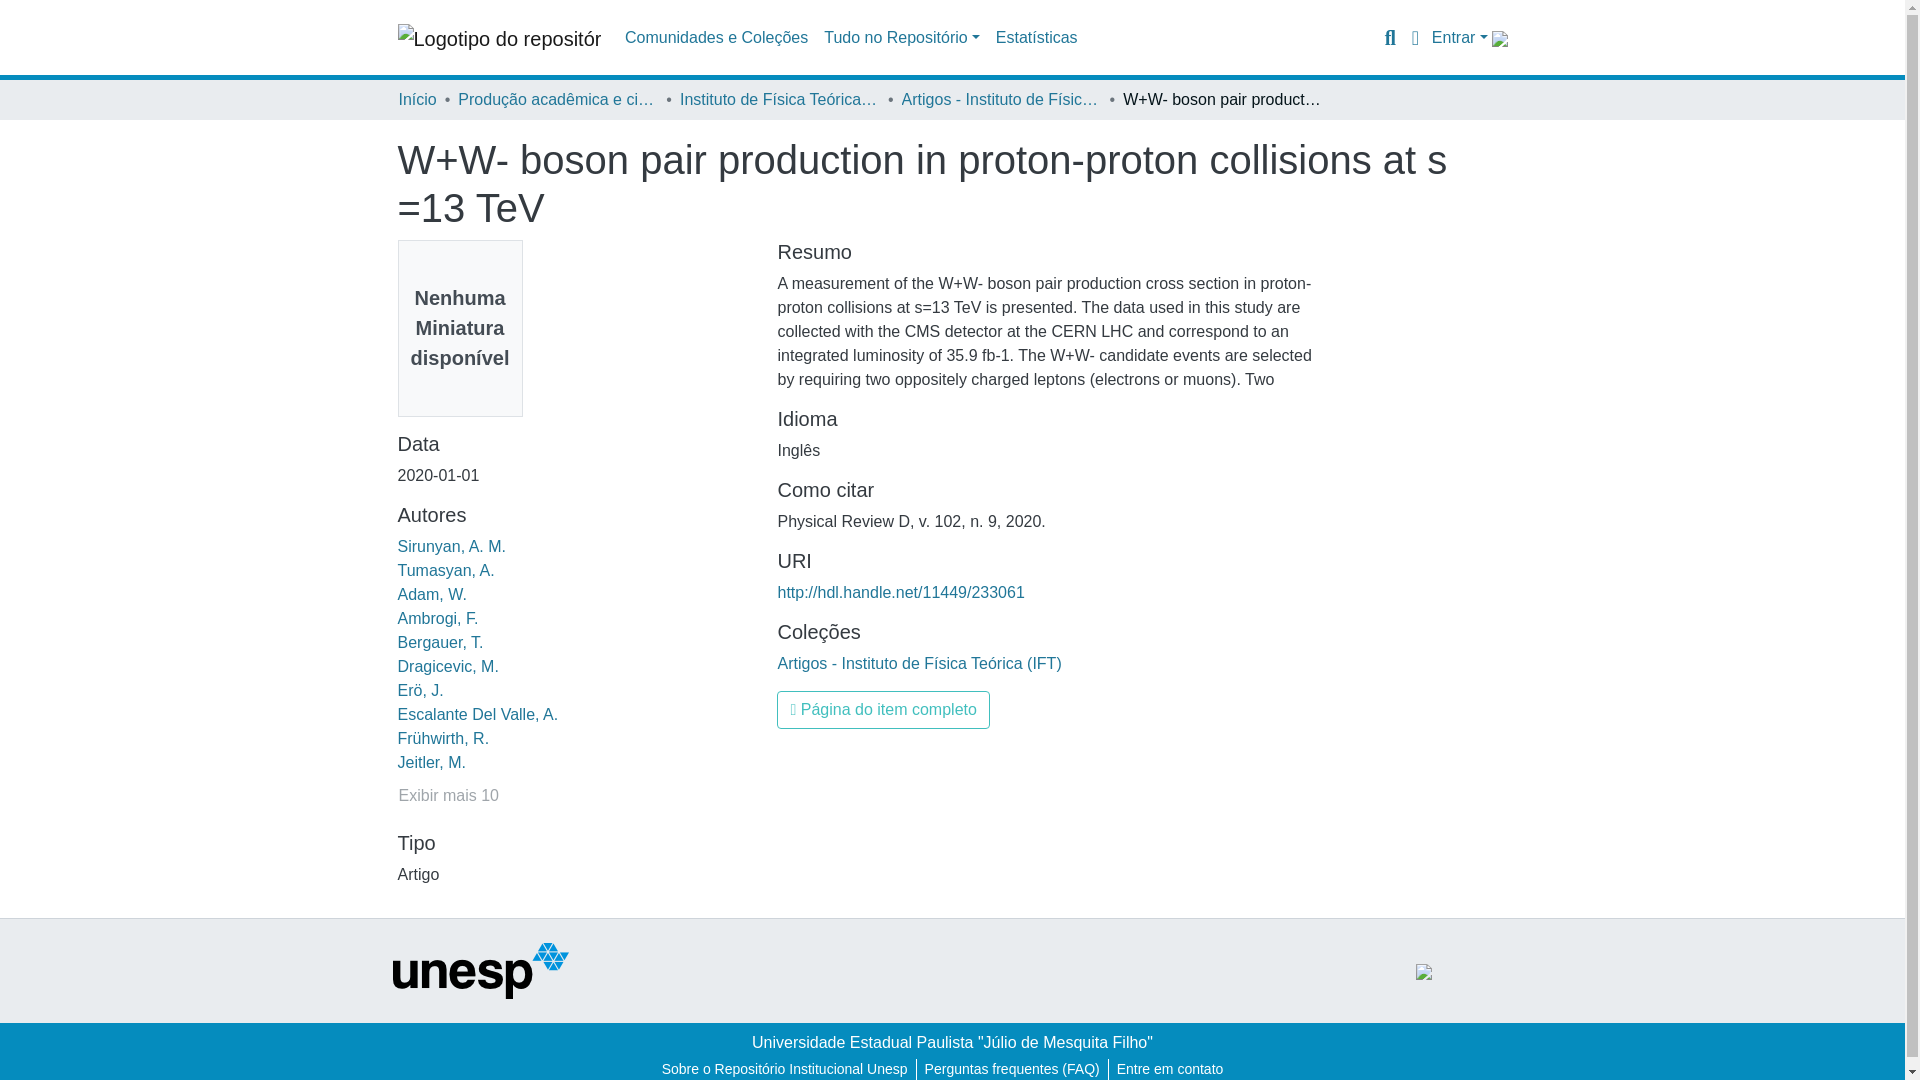  What do you see at coordinates (448, 796) in the screenshot?
I see `Exibir mais 10` at bounding box center [448, 796].